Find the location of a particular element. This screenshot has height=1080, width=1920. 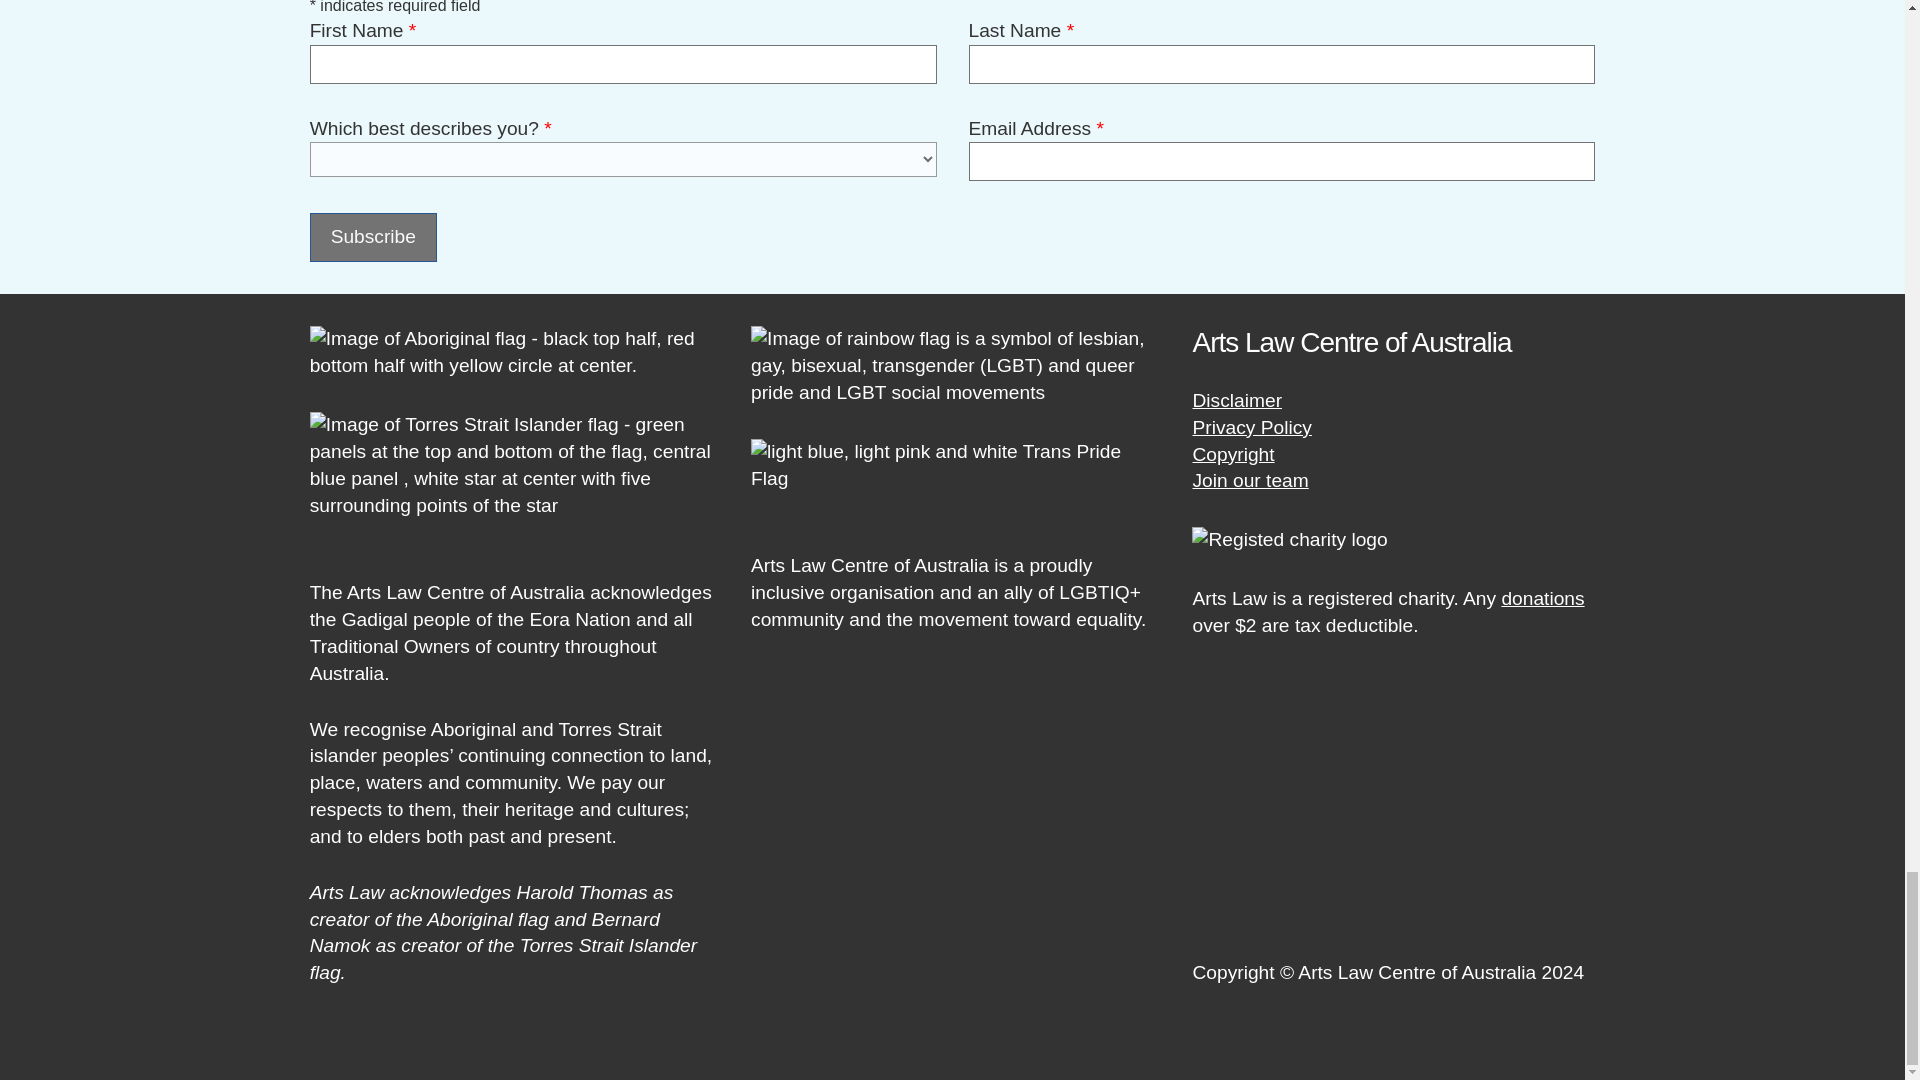

Subscribe is located at coordinates (373, 237).